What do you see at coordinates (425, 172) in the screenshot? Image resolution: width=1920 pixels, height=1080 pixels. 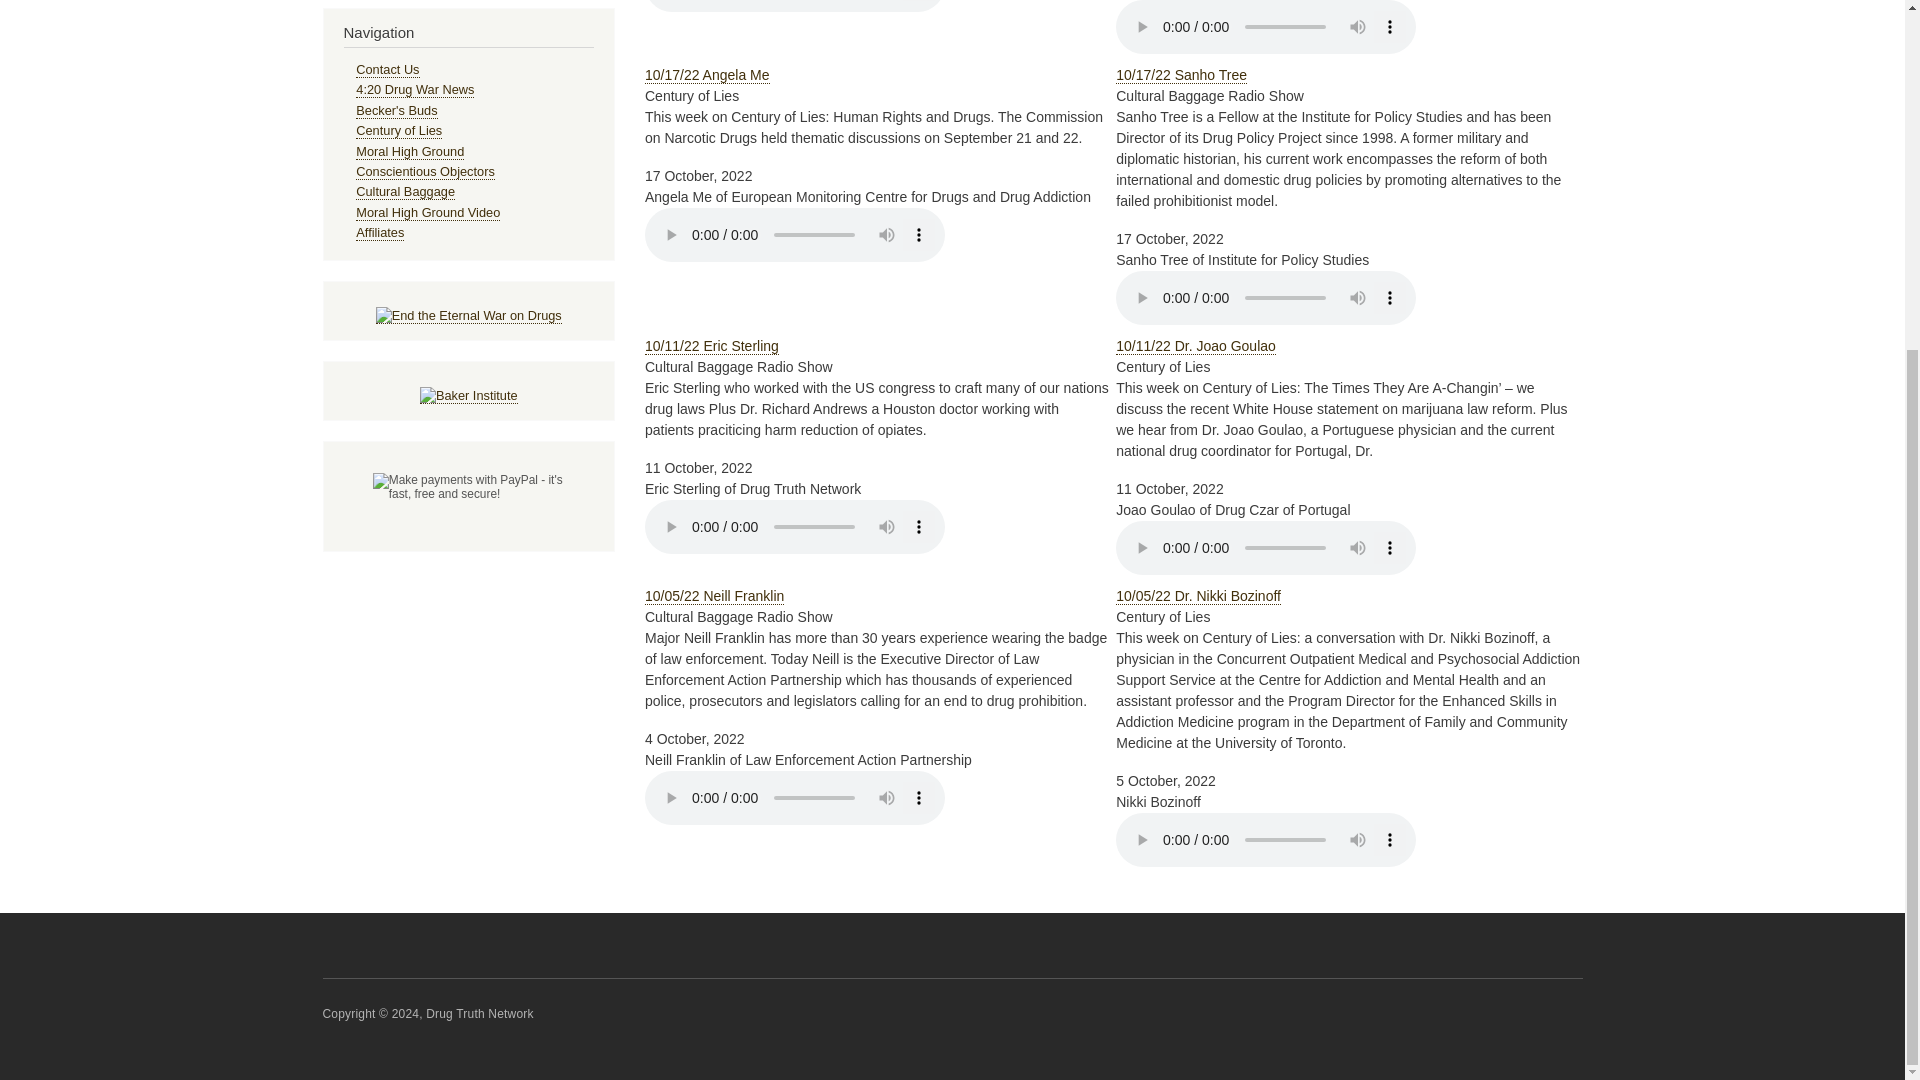 I see `Conscientious Objectors` at bounding box center [425, 172].